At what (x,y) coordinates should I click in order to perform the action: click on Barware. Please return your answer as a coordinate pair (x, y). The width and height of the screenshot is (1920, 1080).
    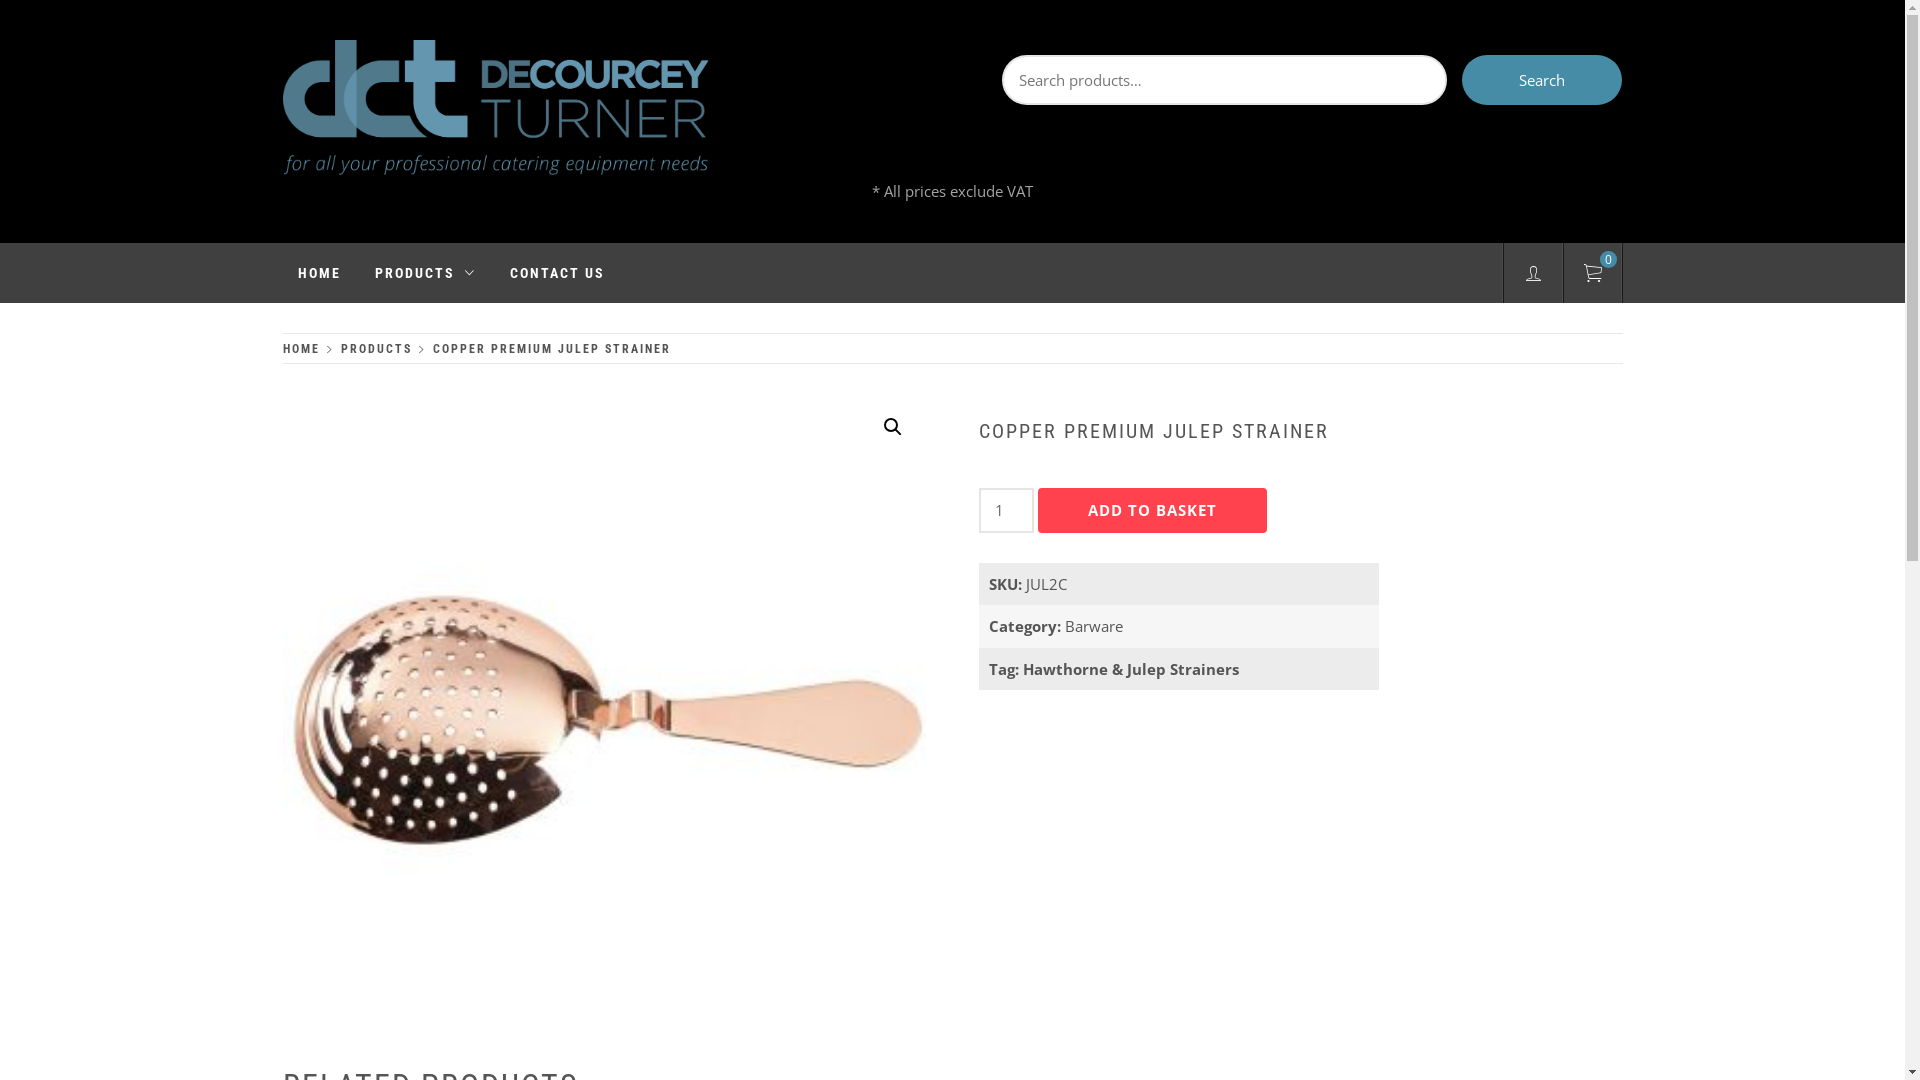
    Looking at the image, I should click on (1094, 626).